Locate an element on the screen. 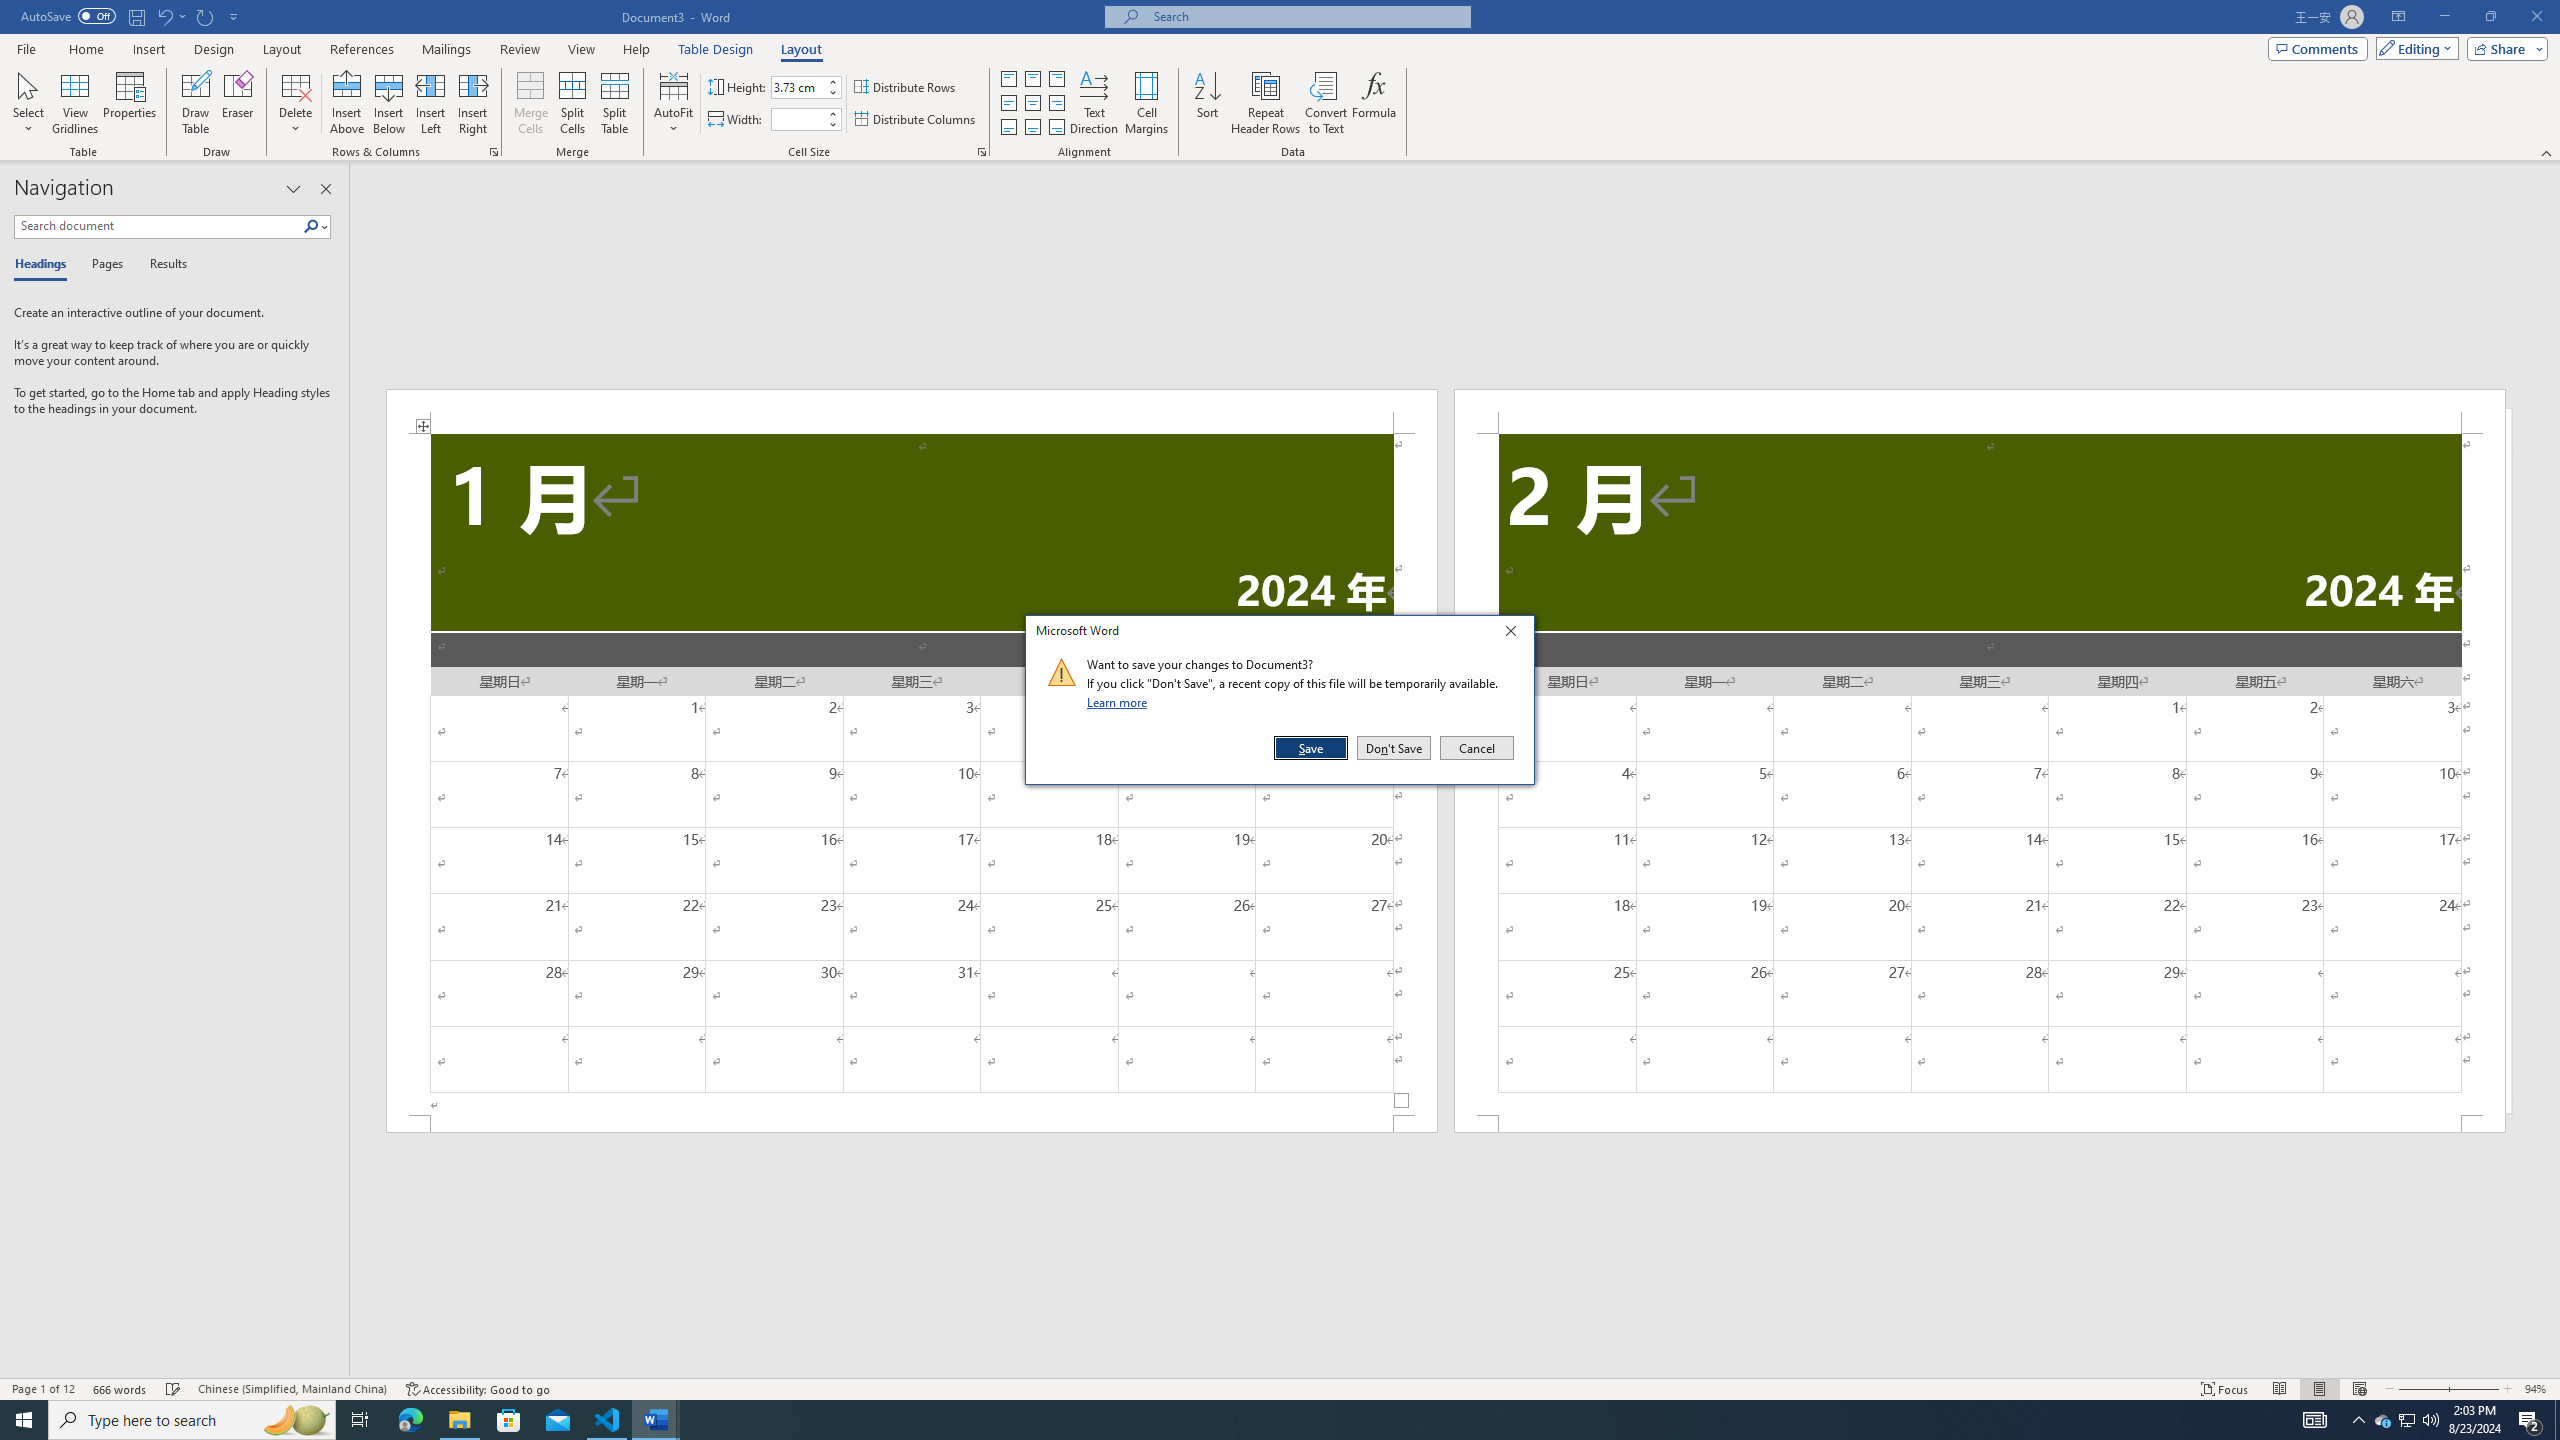 The width and height of the screenshot is (2560, 1440). Home is located at coordinates (85, 49).